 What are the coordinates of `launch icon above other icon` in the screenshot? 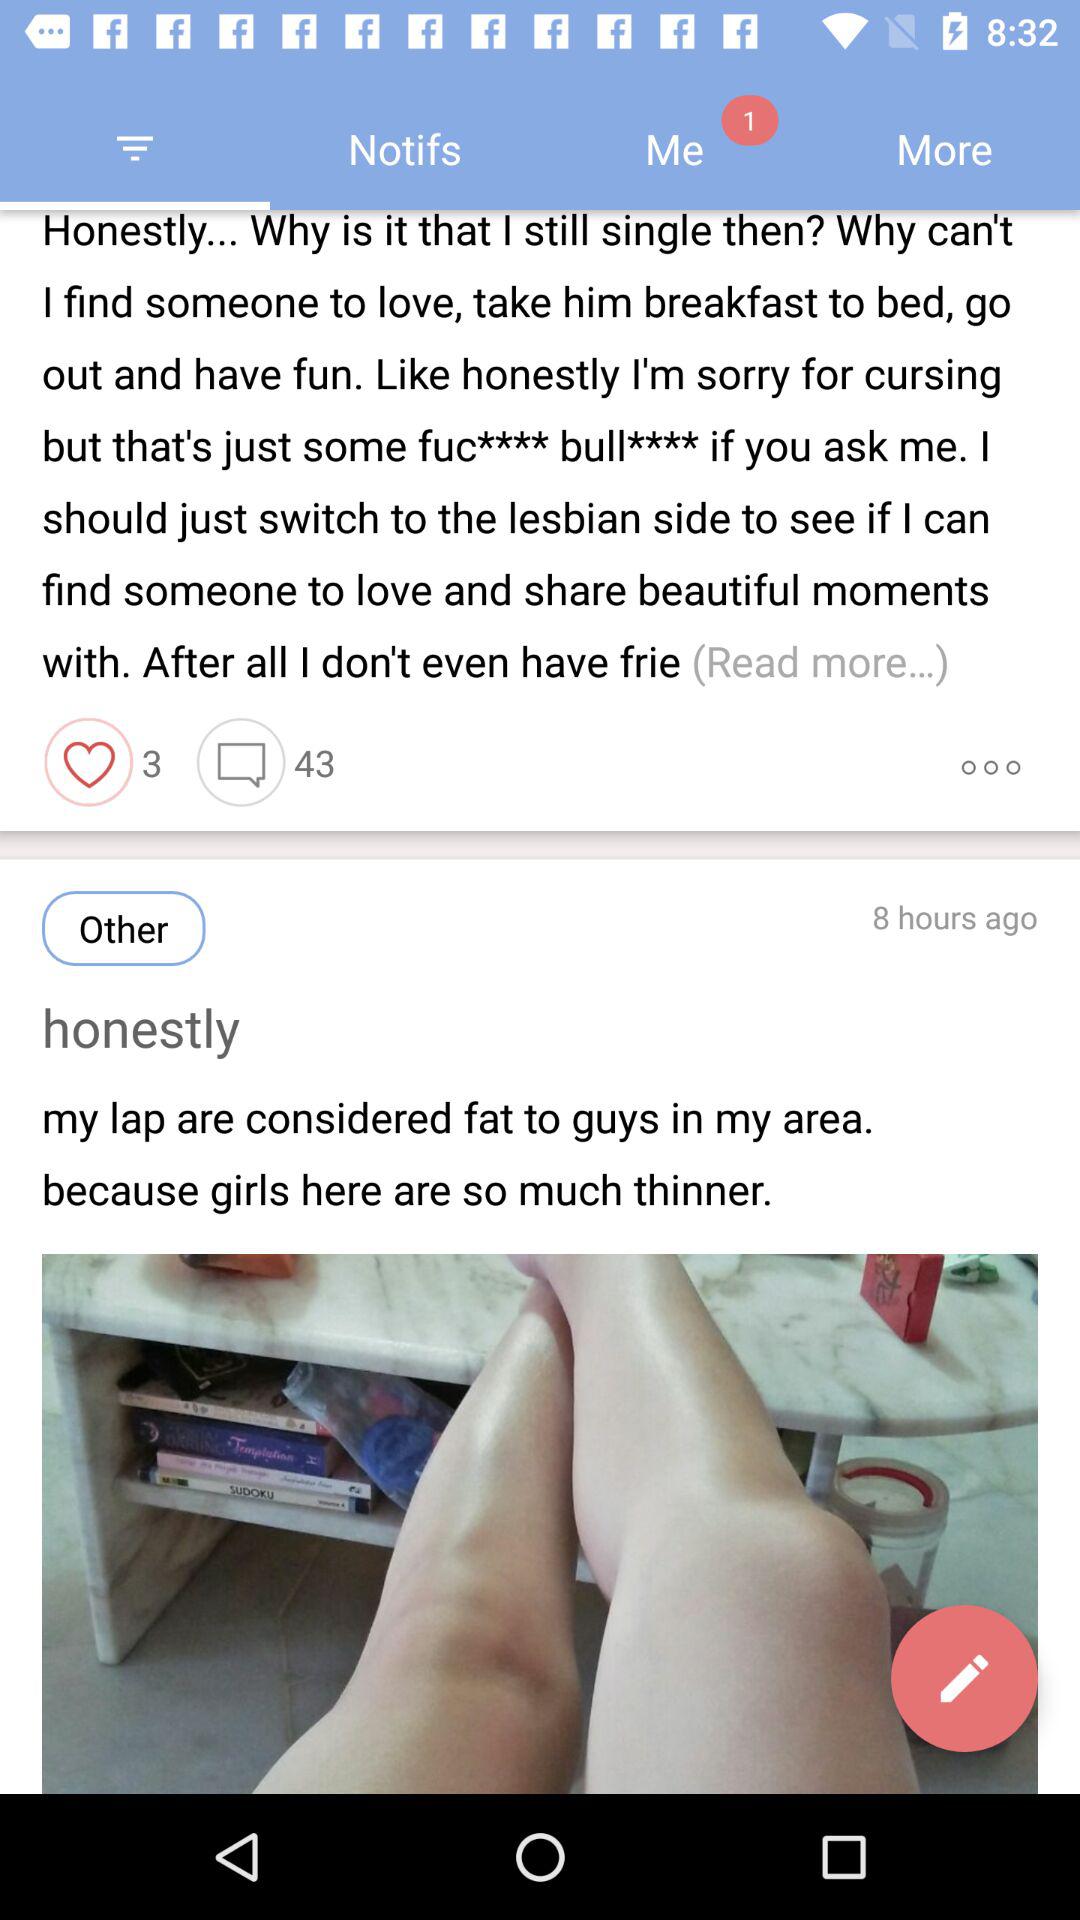 It's located at (89, 762).